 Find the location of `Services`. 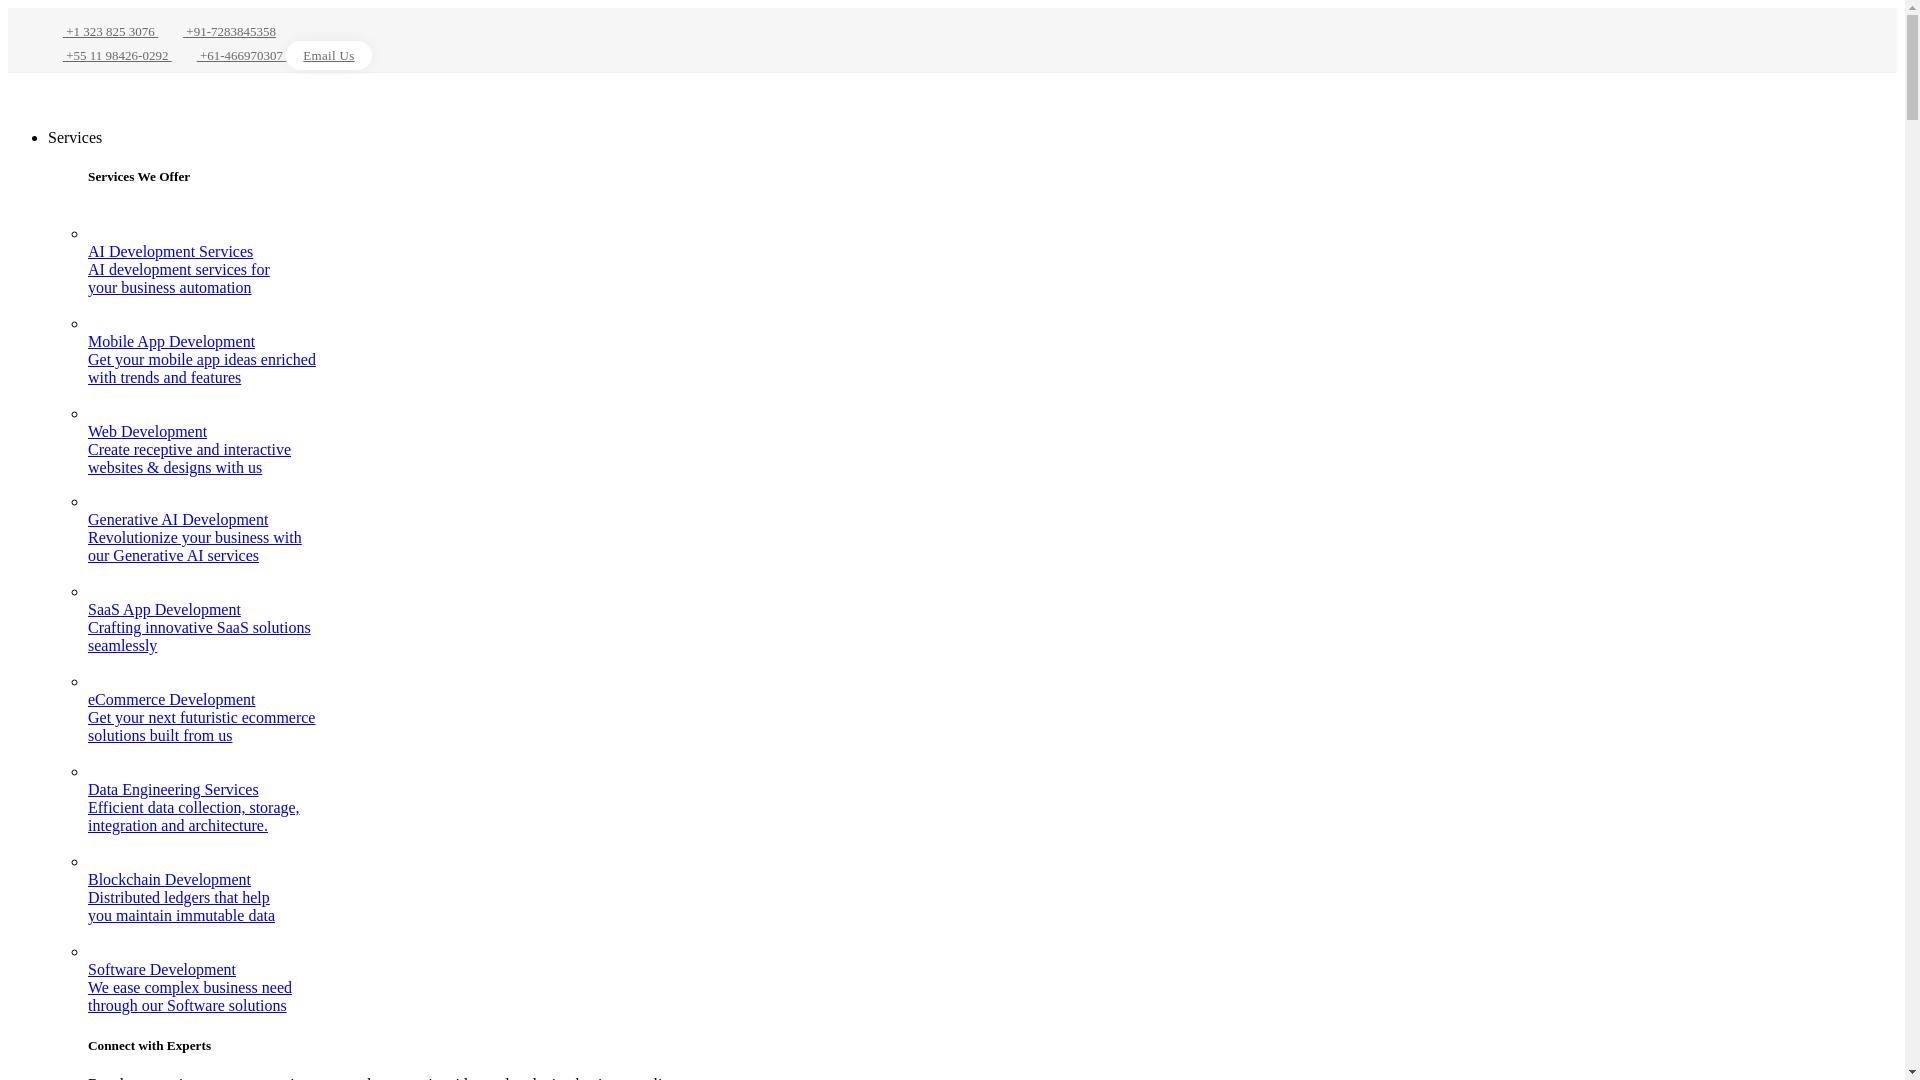

Services is located at coordinates (74, 136).